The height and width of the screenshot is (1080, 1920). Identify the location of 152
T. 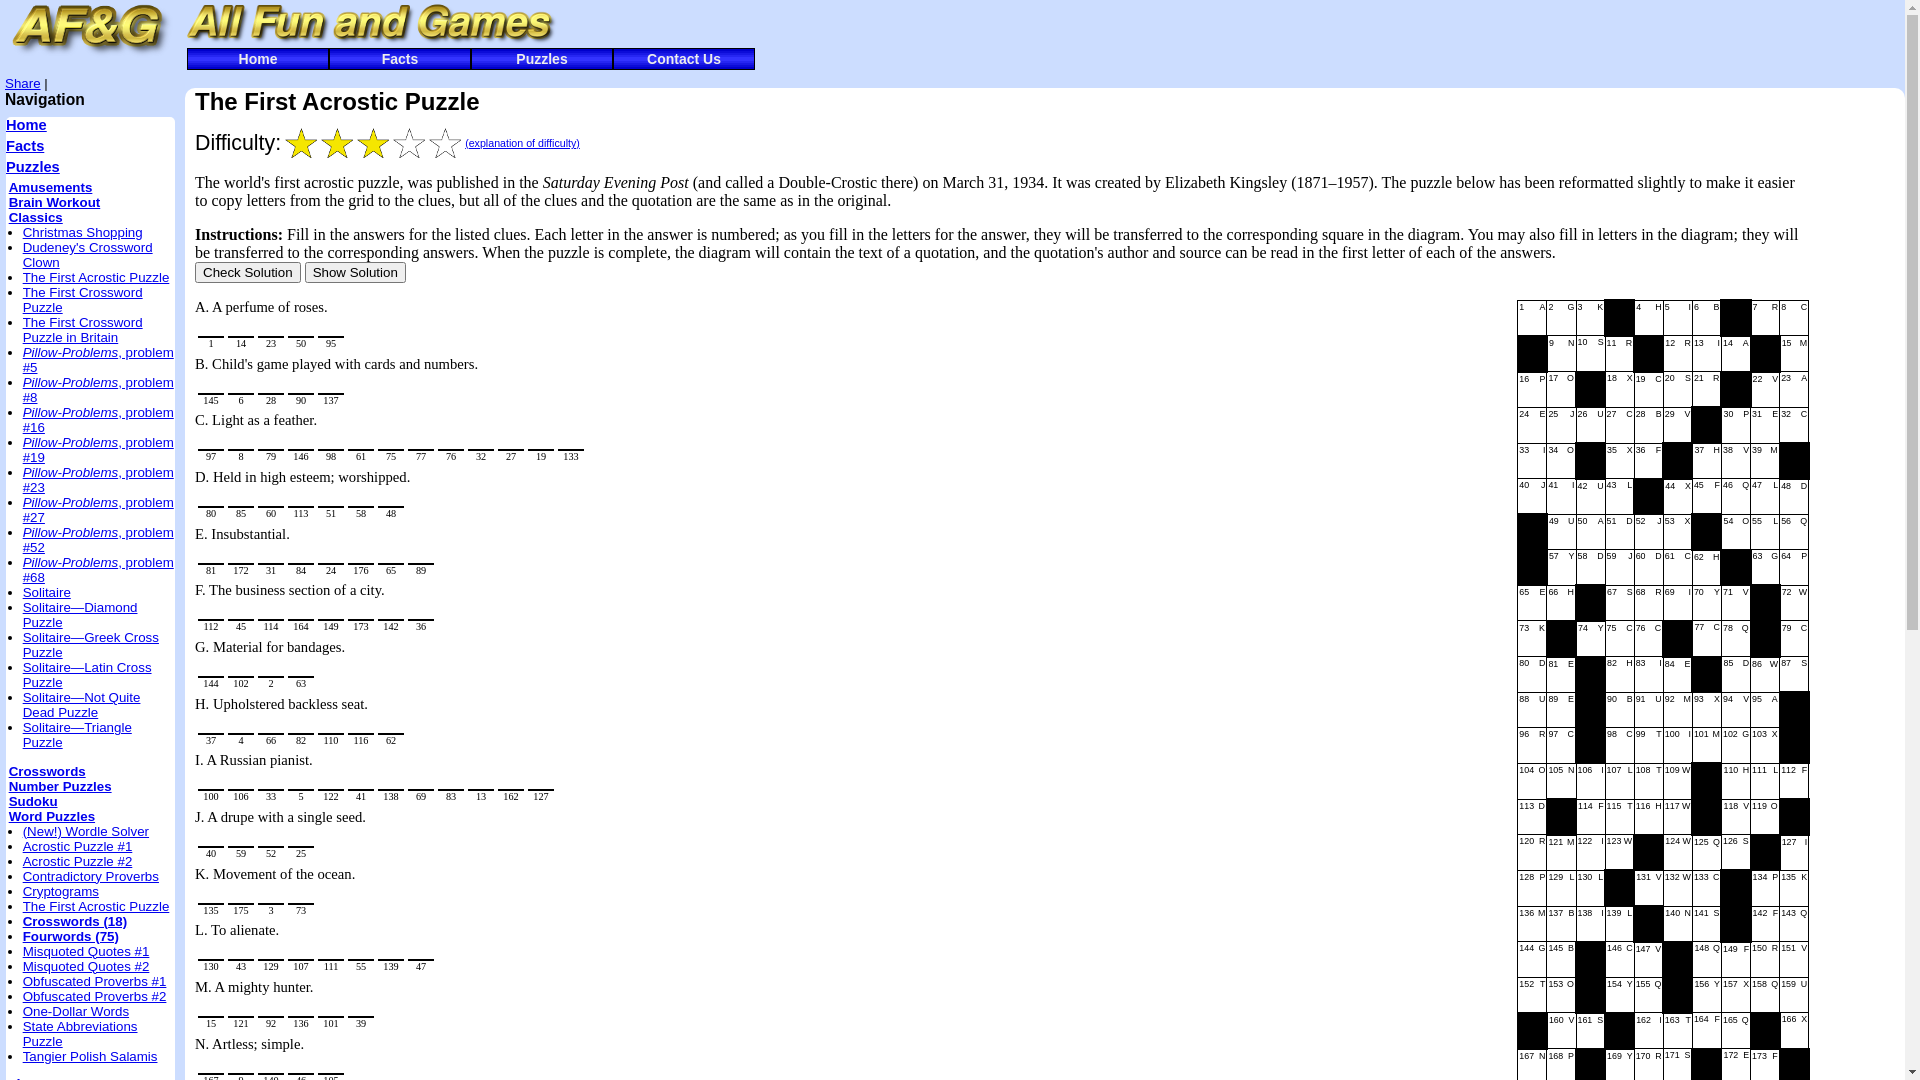
(1532, 995).